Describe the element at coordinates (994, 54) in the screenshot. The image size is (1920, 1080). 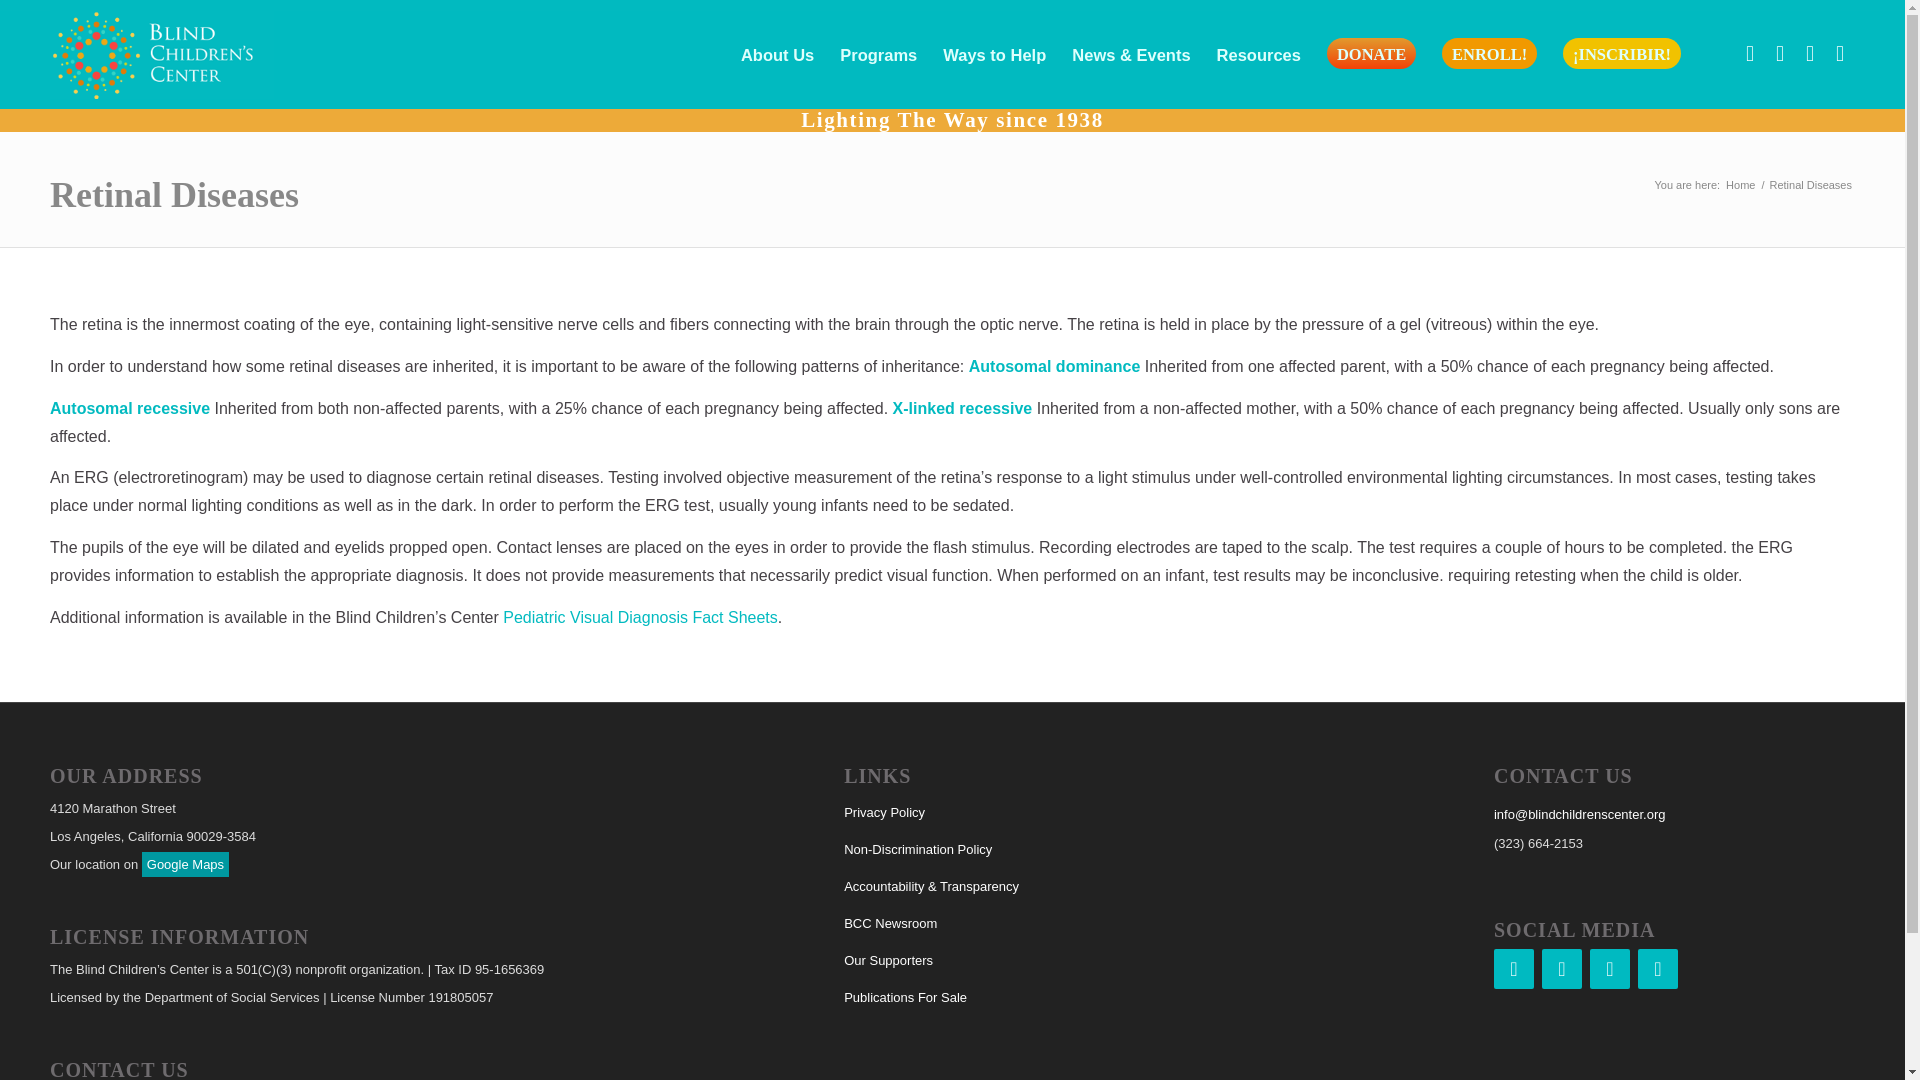
I see `Ways to Help` at that location.